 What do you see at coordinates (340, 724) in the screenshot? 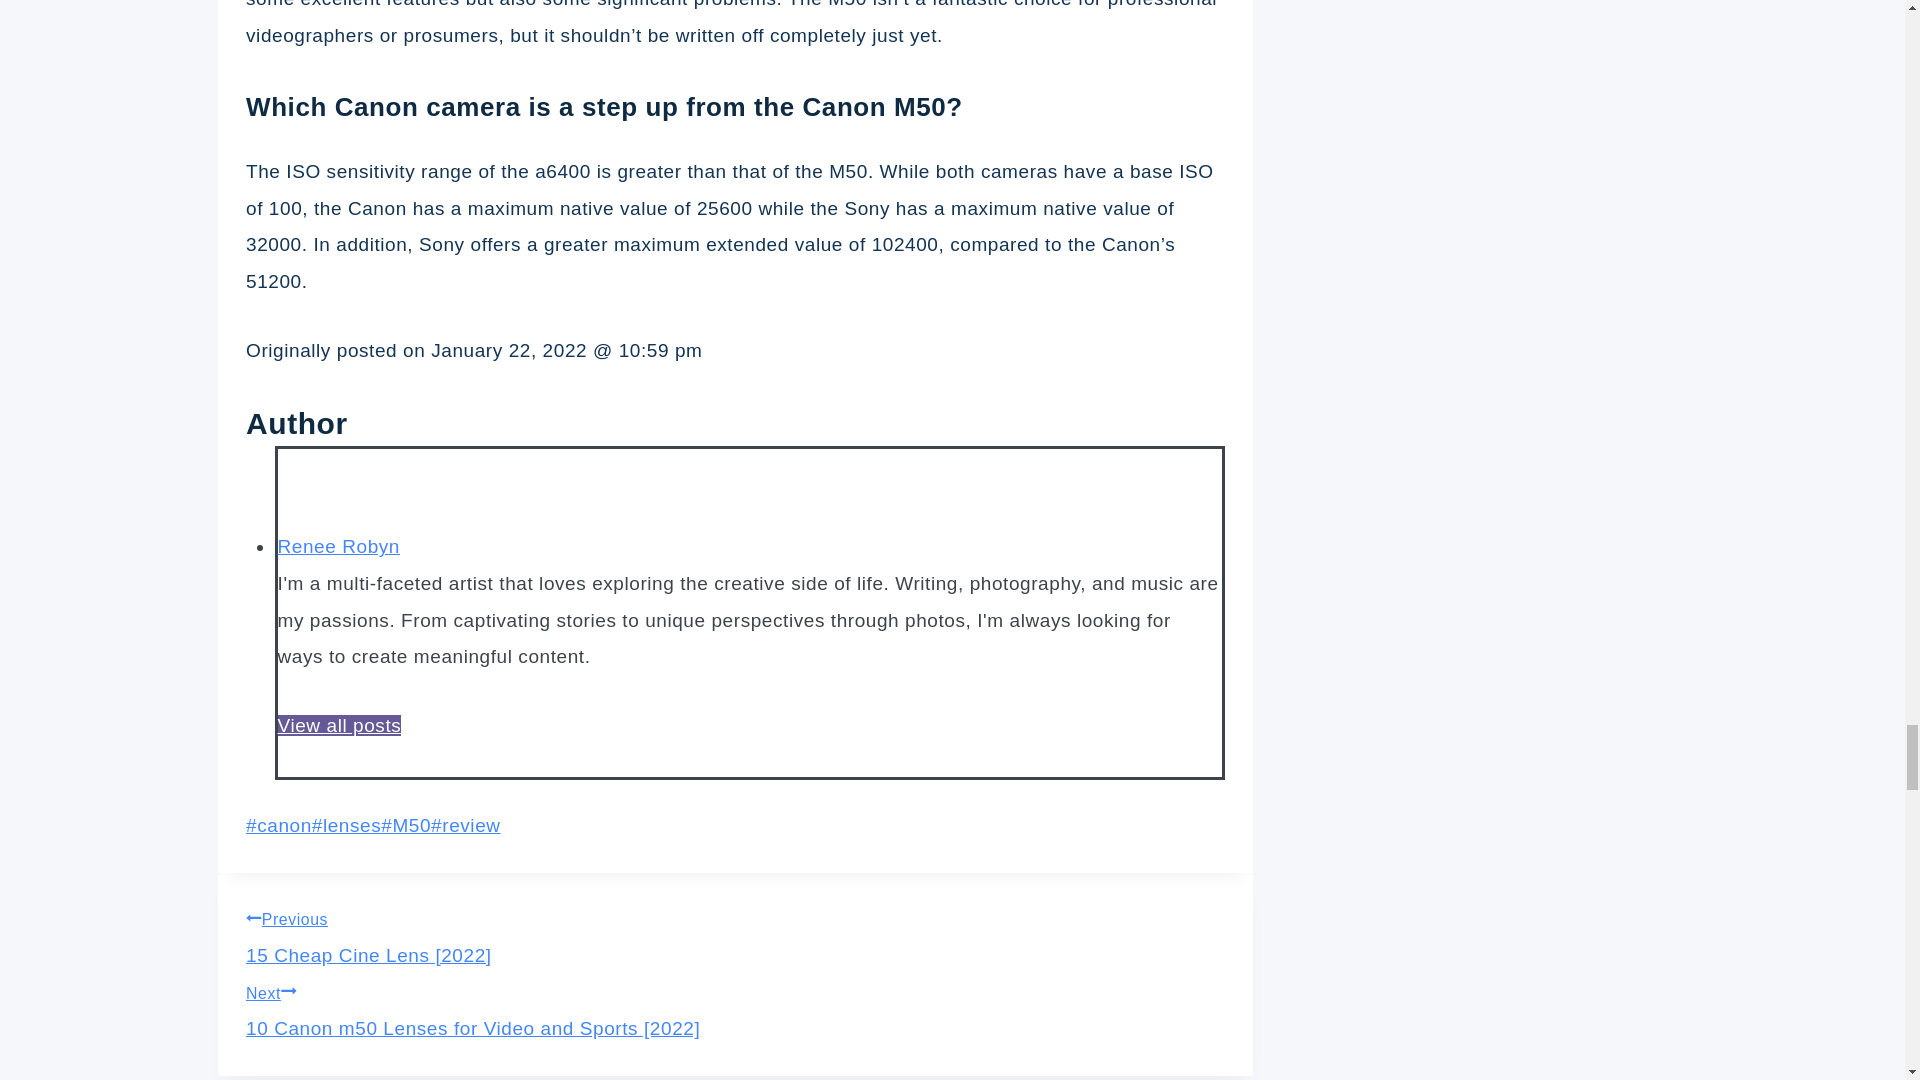
I see `View all posts` at bounding box center [340, 724].